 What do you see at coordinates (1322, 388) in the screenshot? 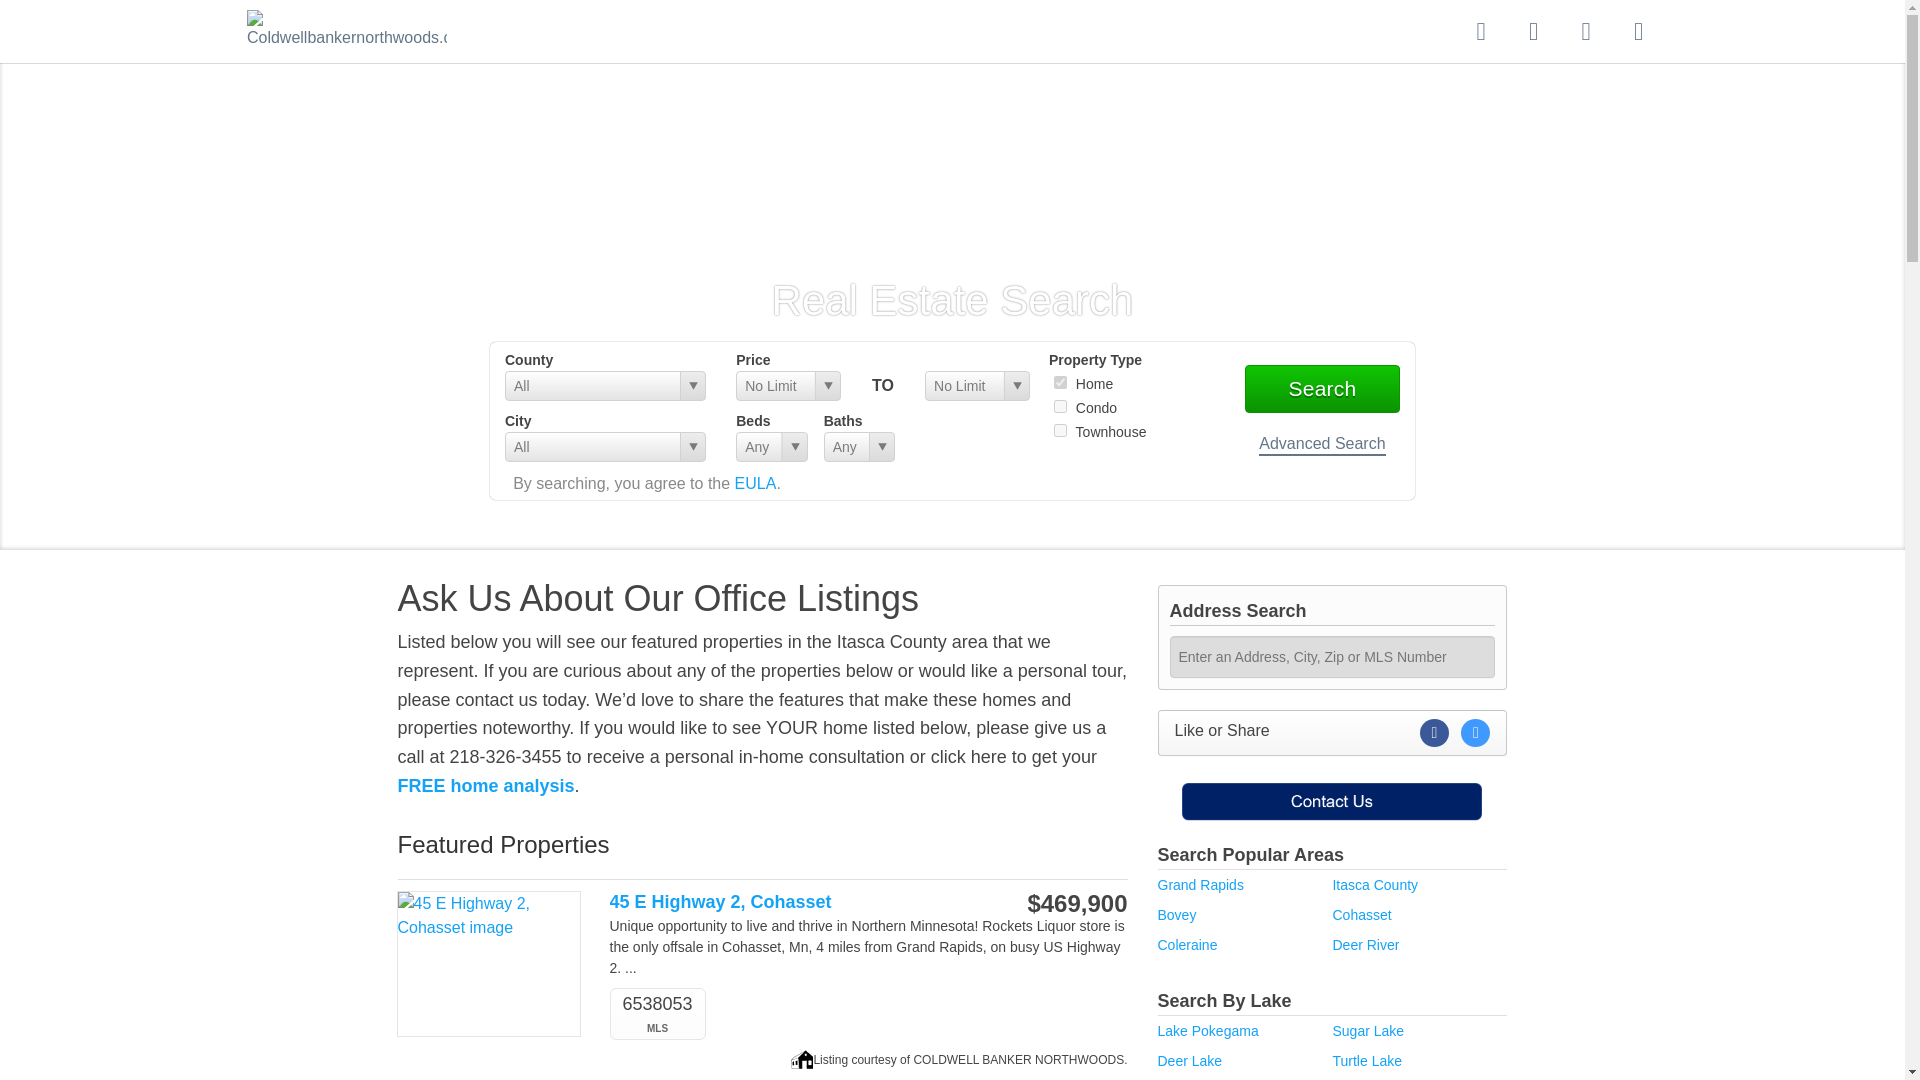
I see `Search` at bounding box center [1322, 388].